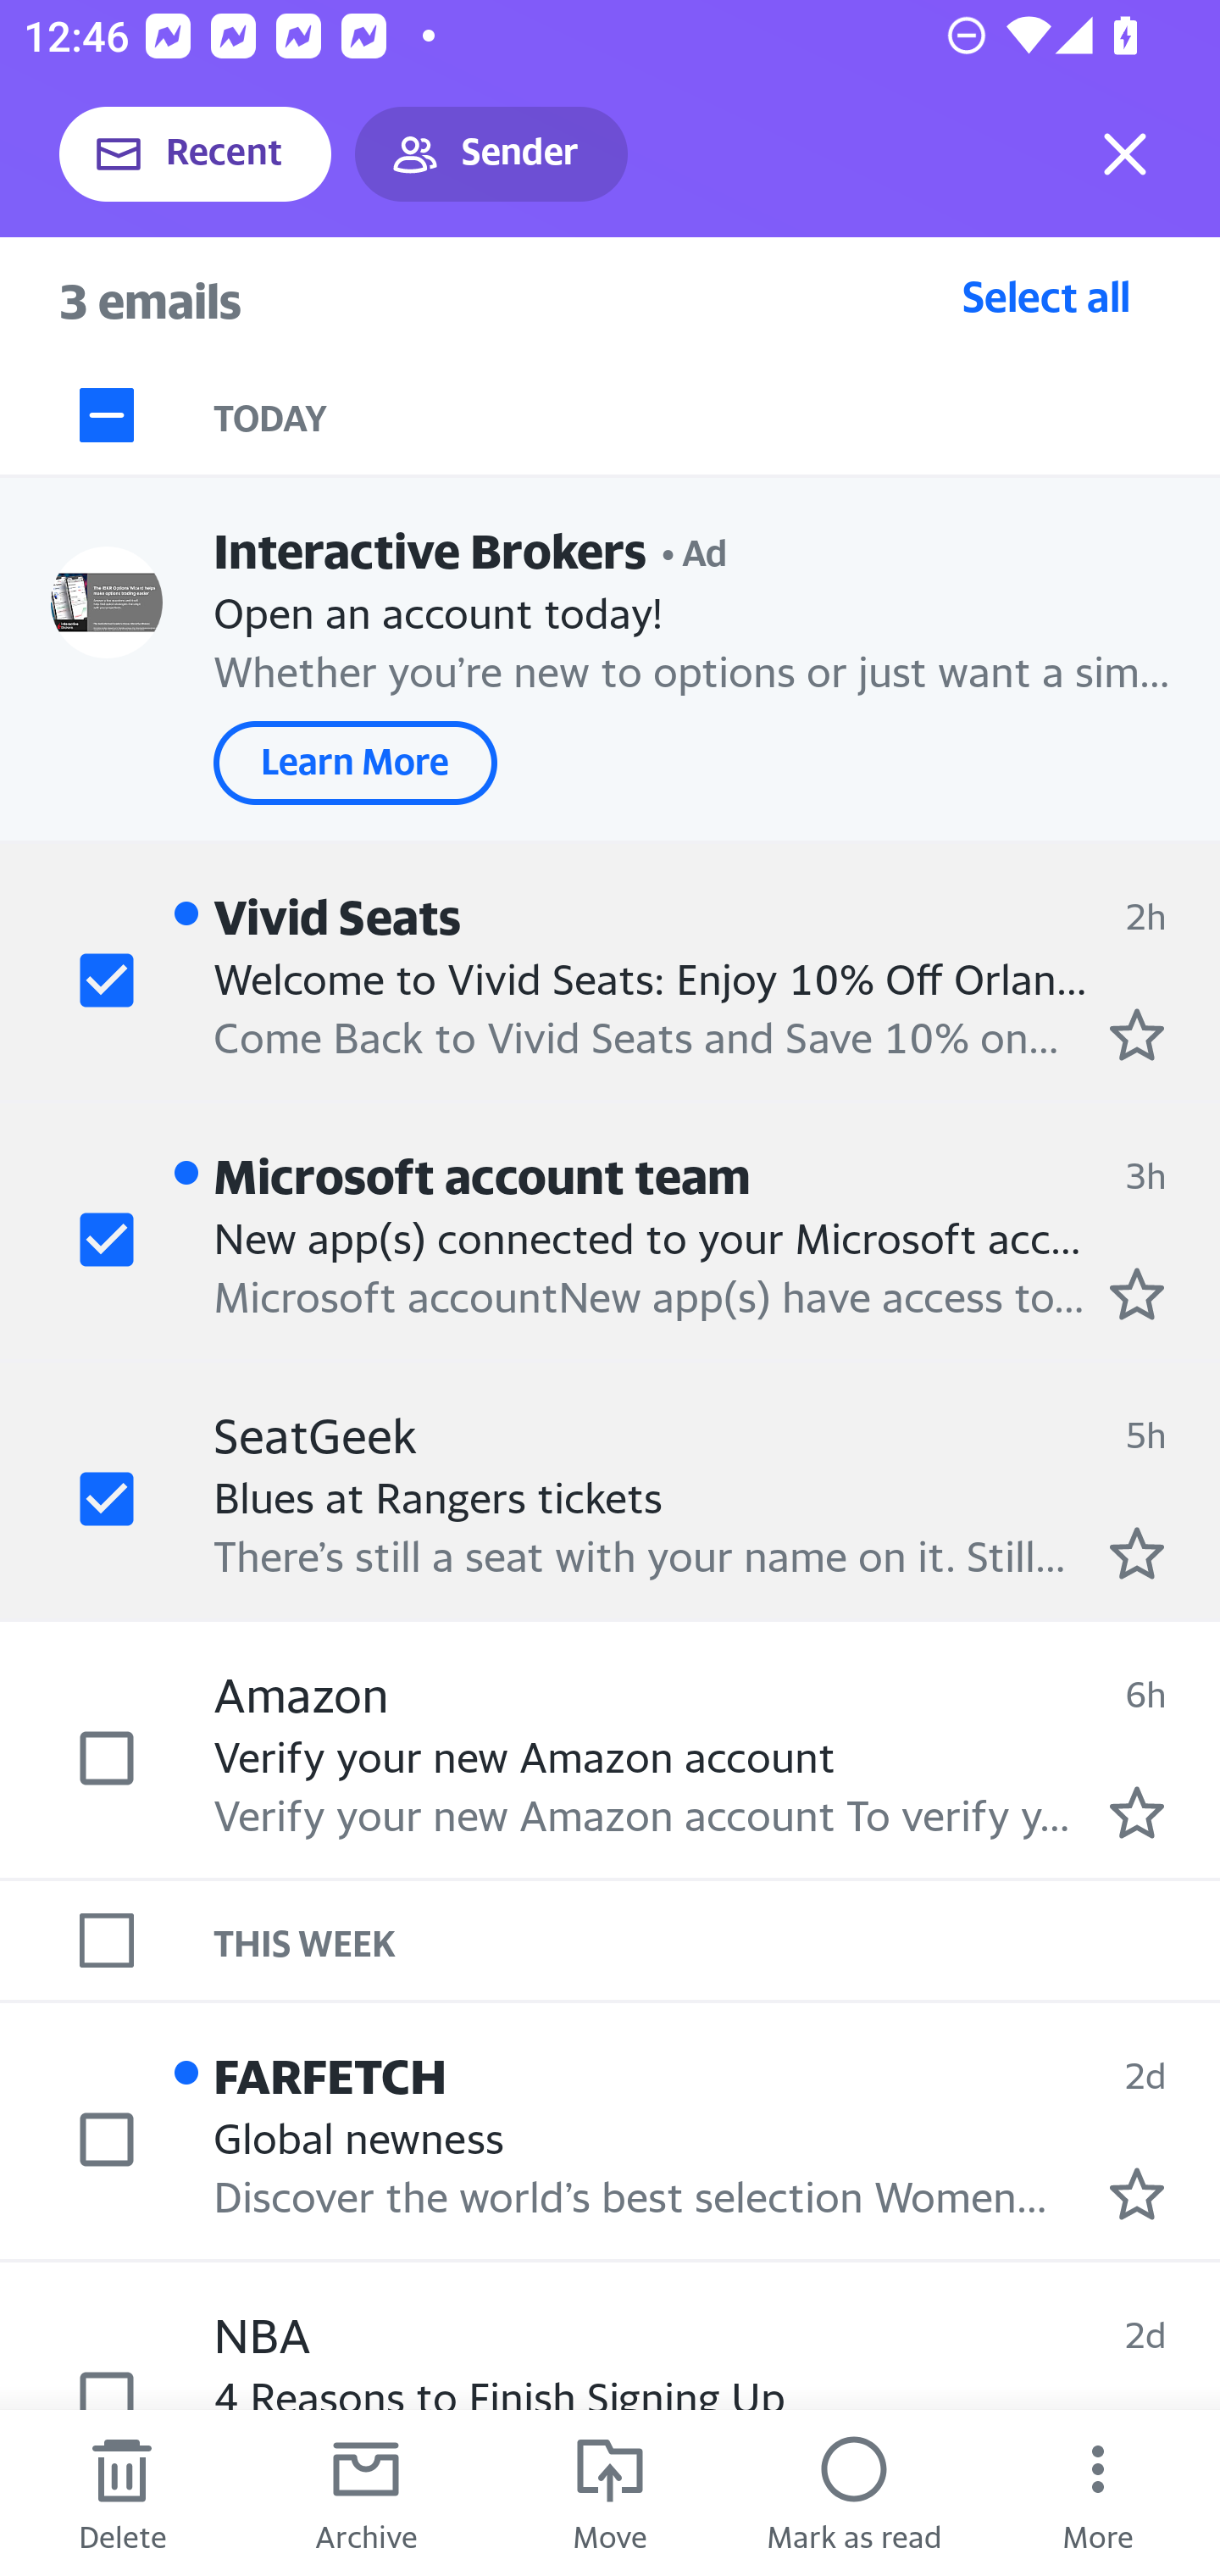 Image resolution: width=1220 pixels, height=2576 pixels. Describe the element at coordinates (122, 2493) in the screenshot. I see `Delete` at that location.